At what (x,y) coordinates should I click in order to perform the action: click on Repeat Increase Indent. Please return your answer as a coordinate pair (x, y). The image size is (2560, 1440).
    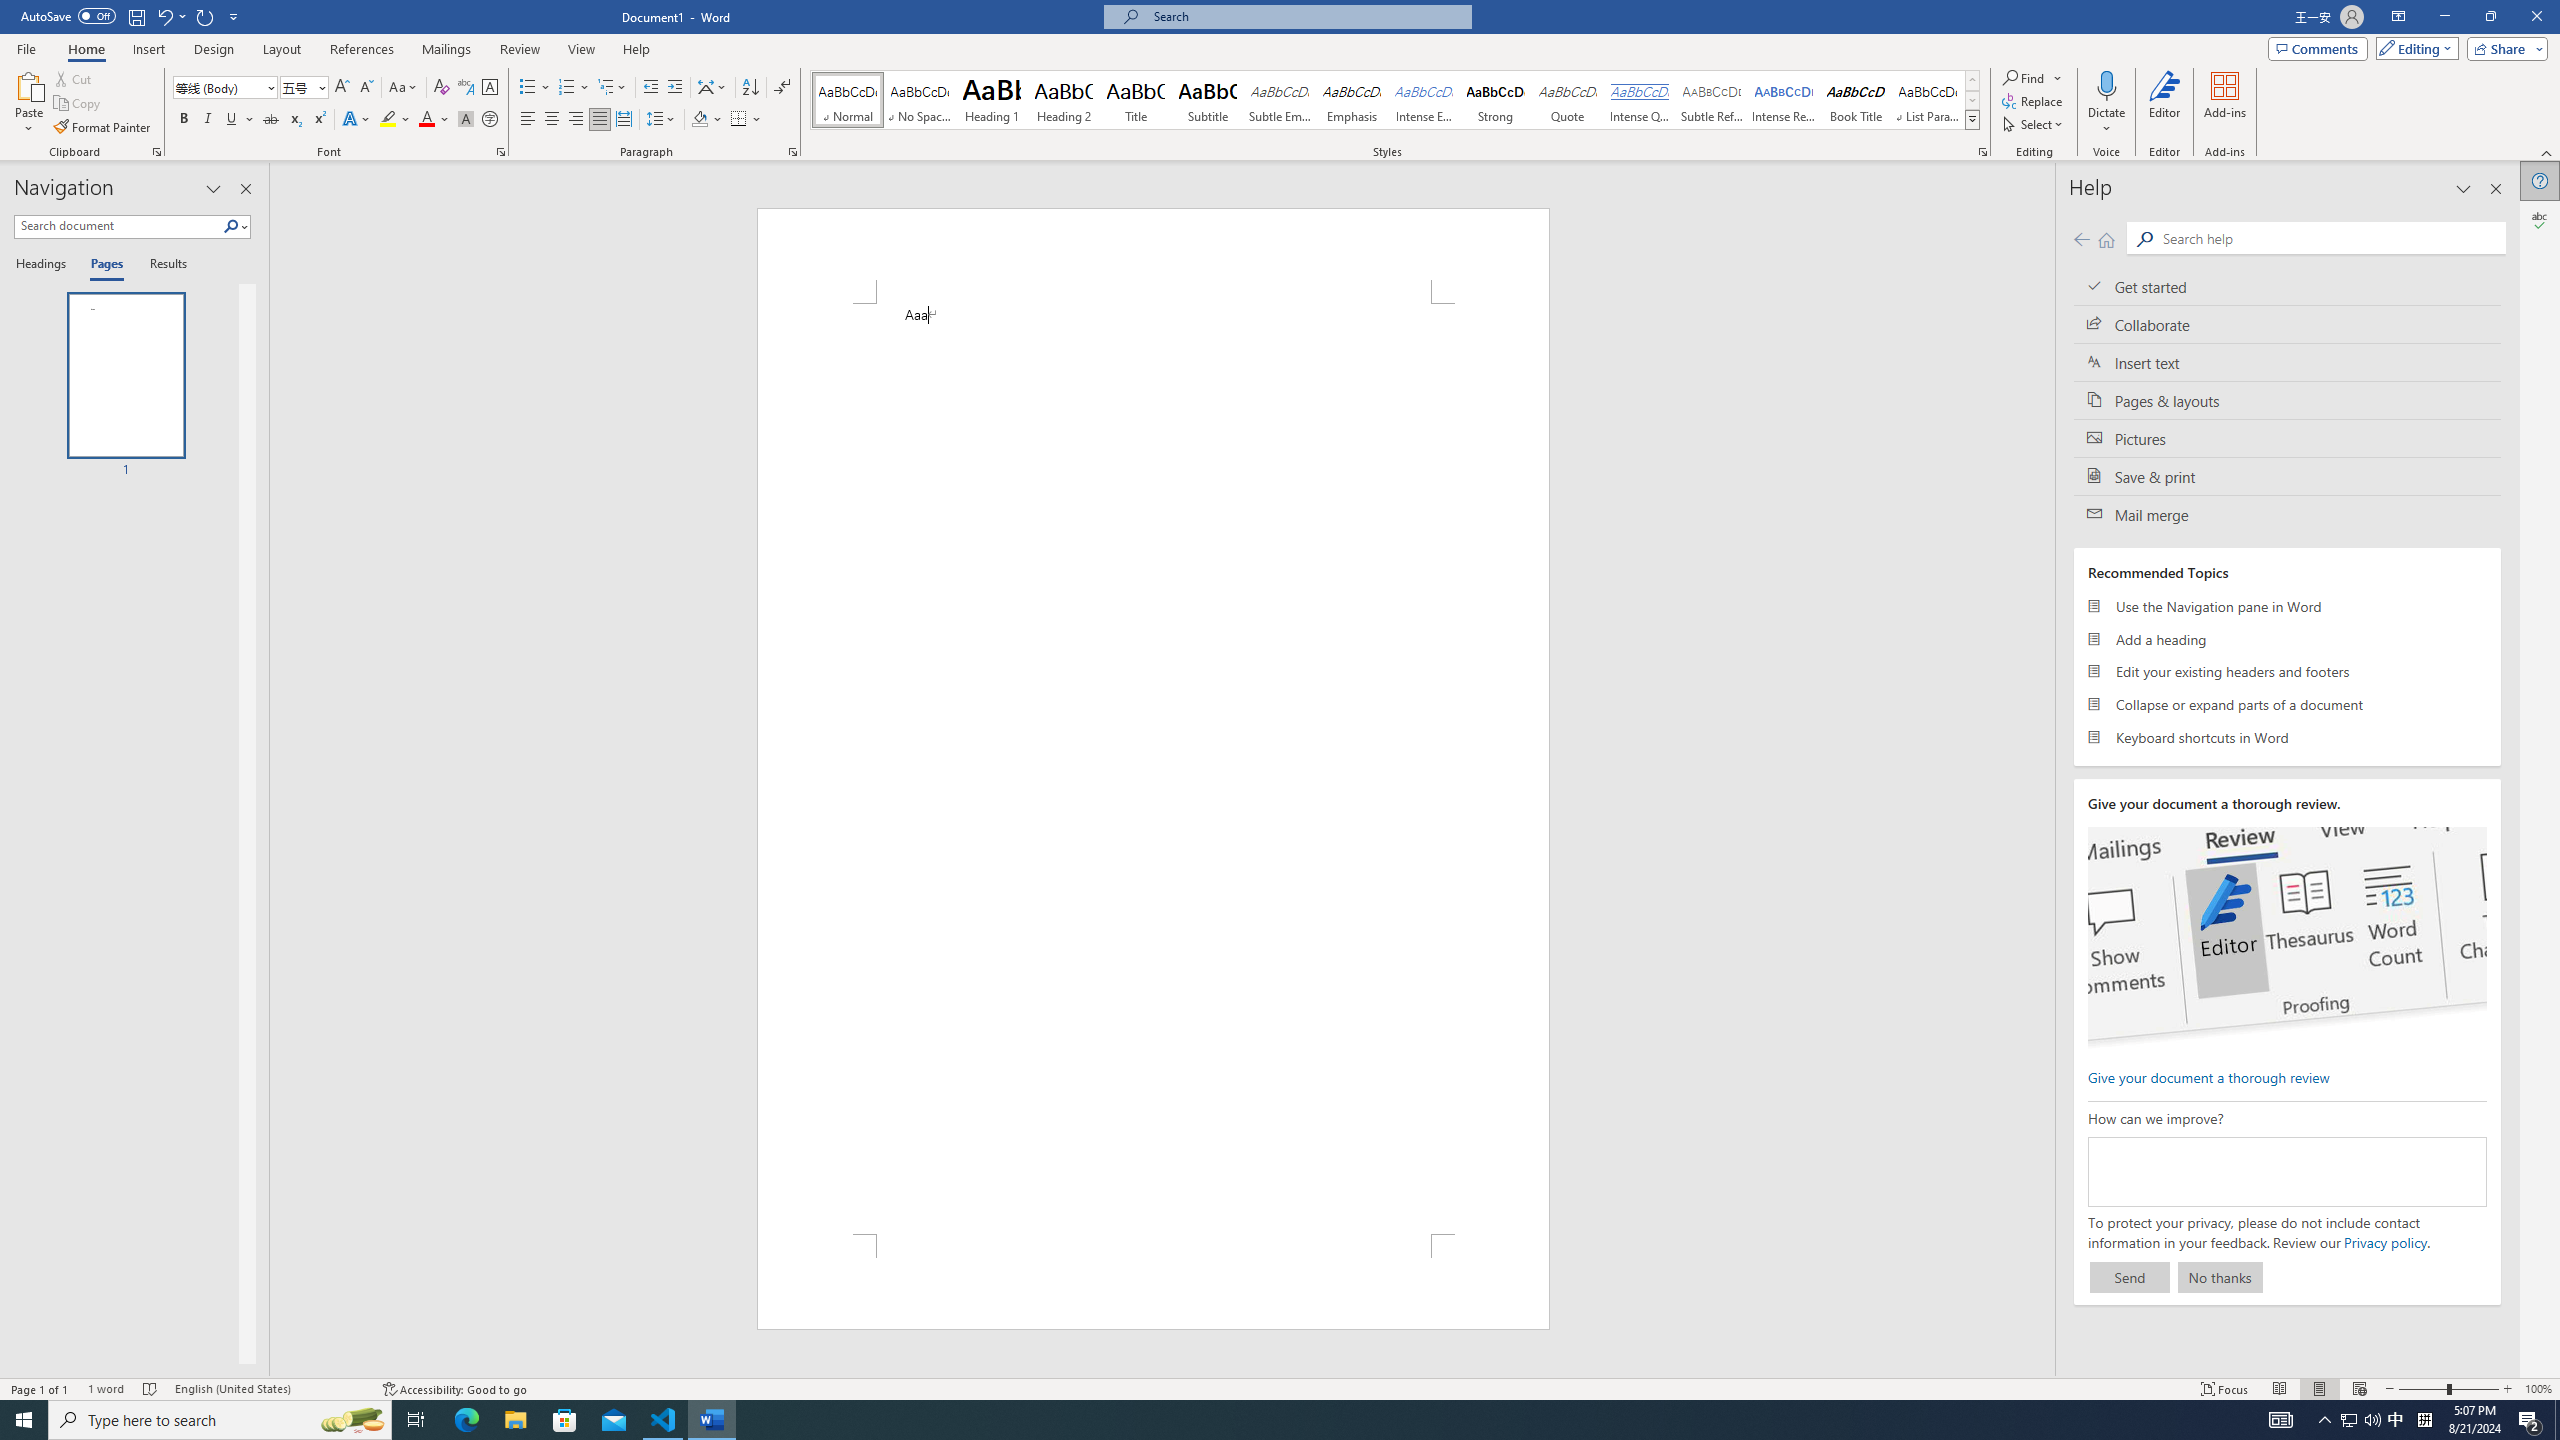
    Looking at the image, I should click on (206, 16).